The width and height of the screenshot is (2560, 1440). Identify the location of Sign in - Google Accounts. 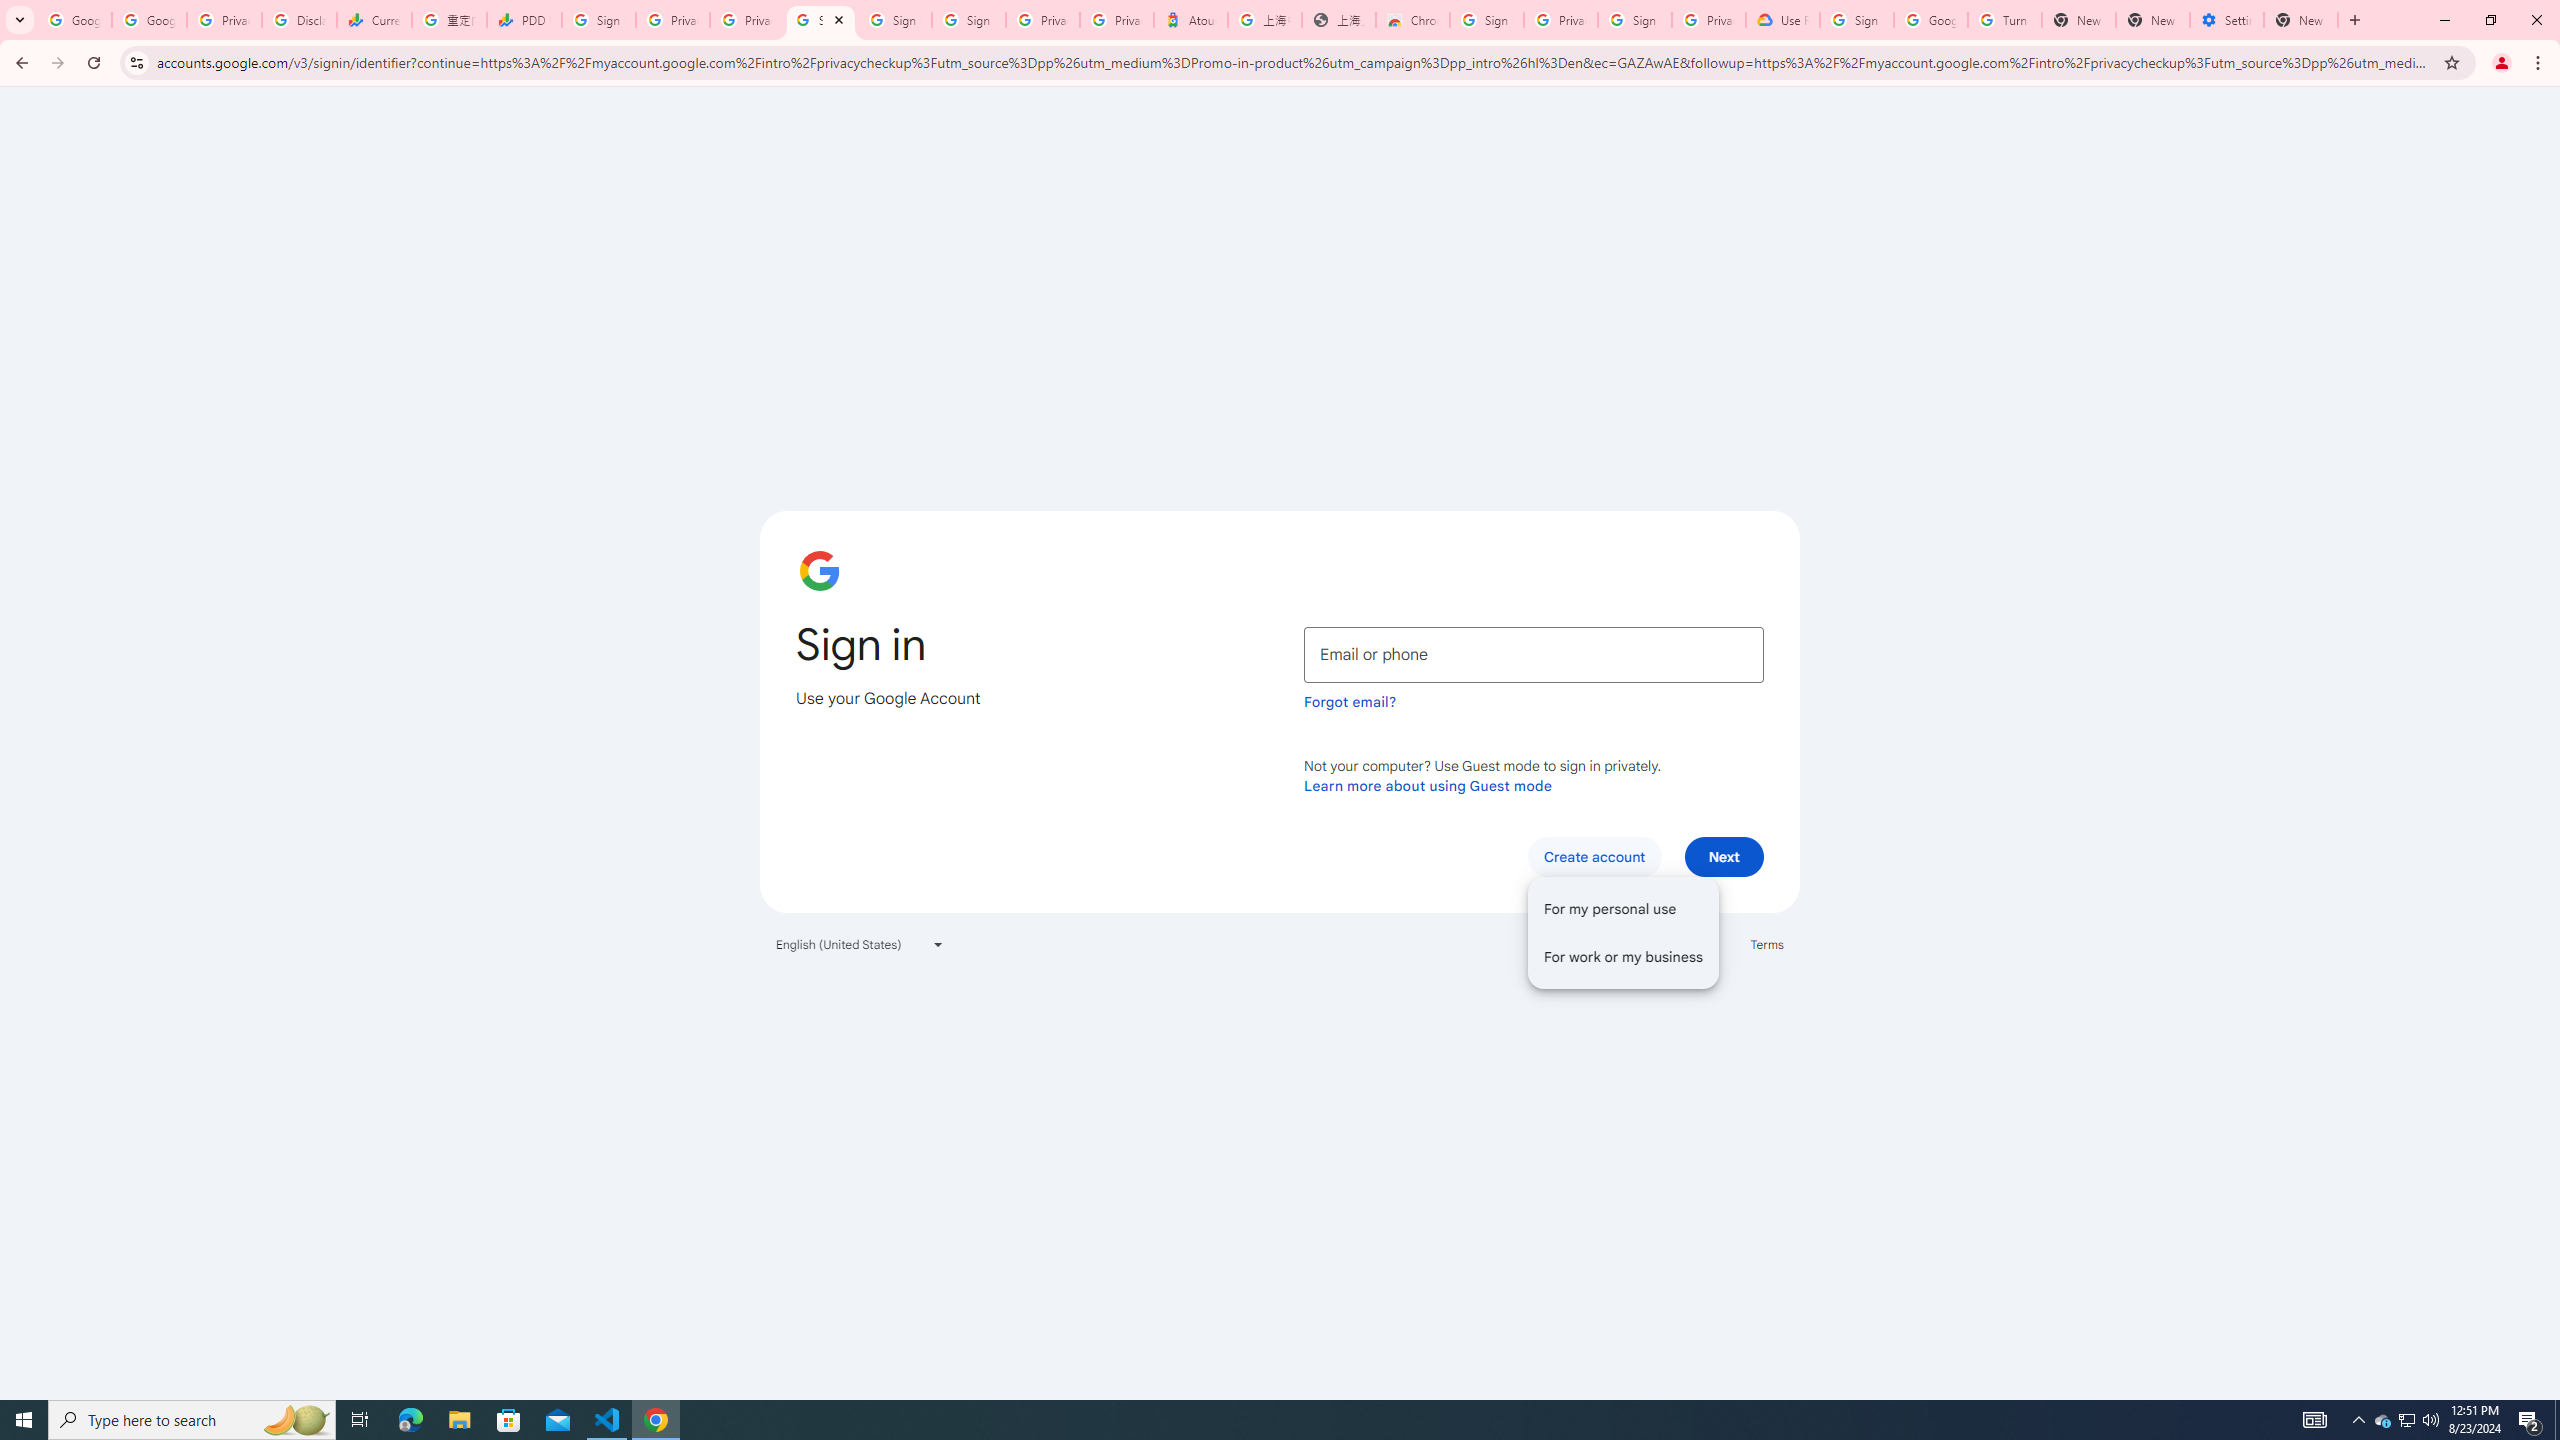
(821, 20).